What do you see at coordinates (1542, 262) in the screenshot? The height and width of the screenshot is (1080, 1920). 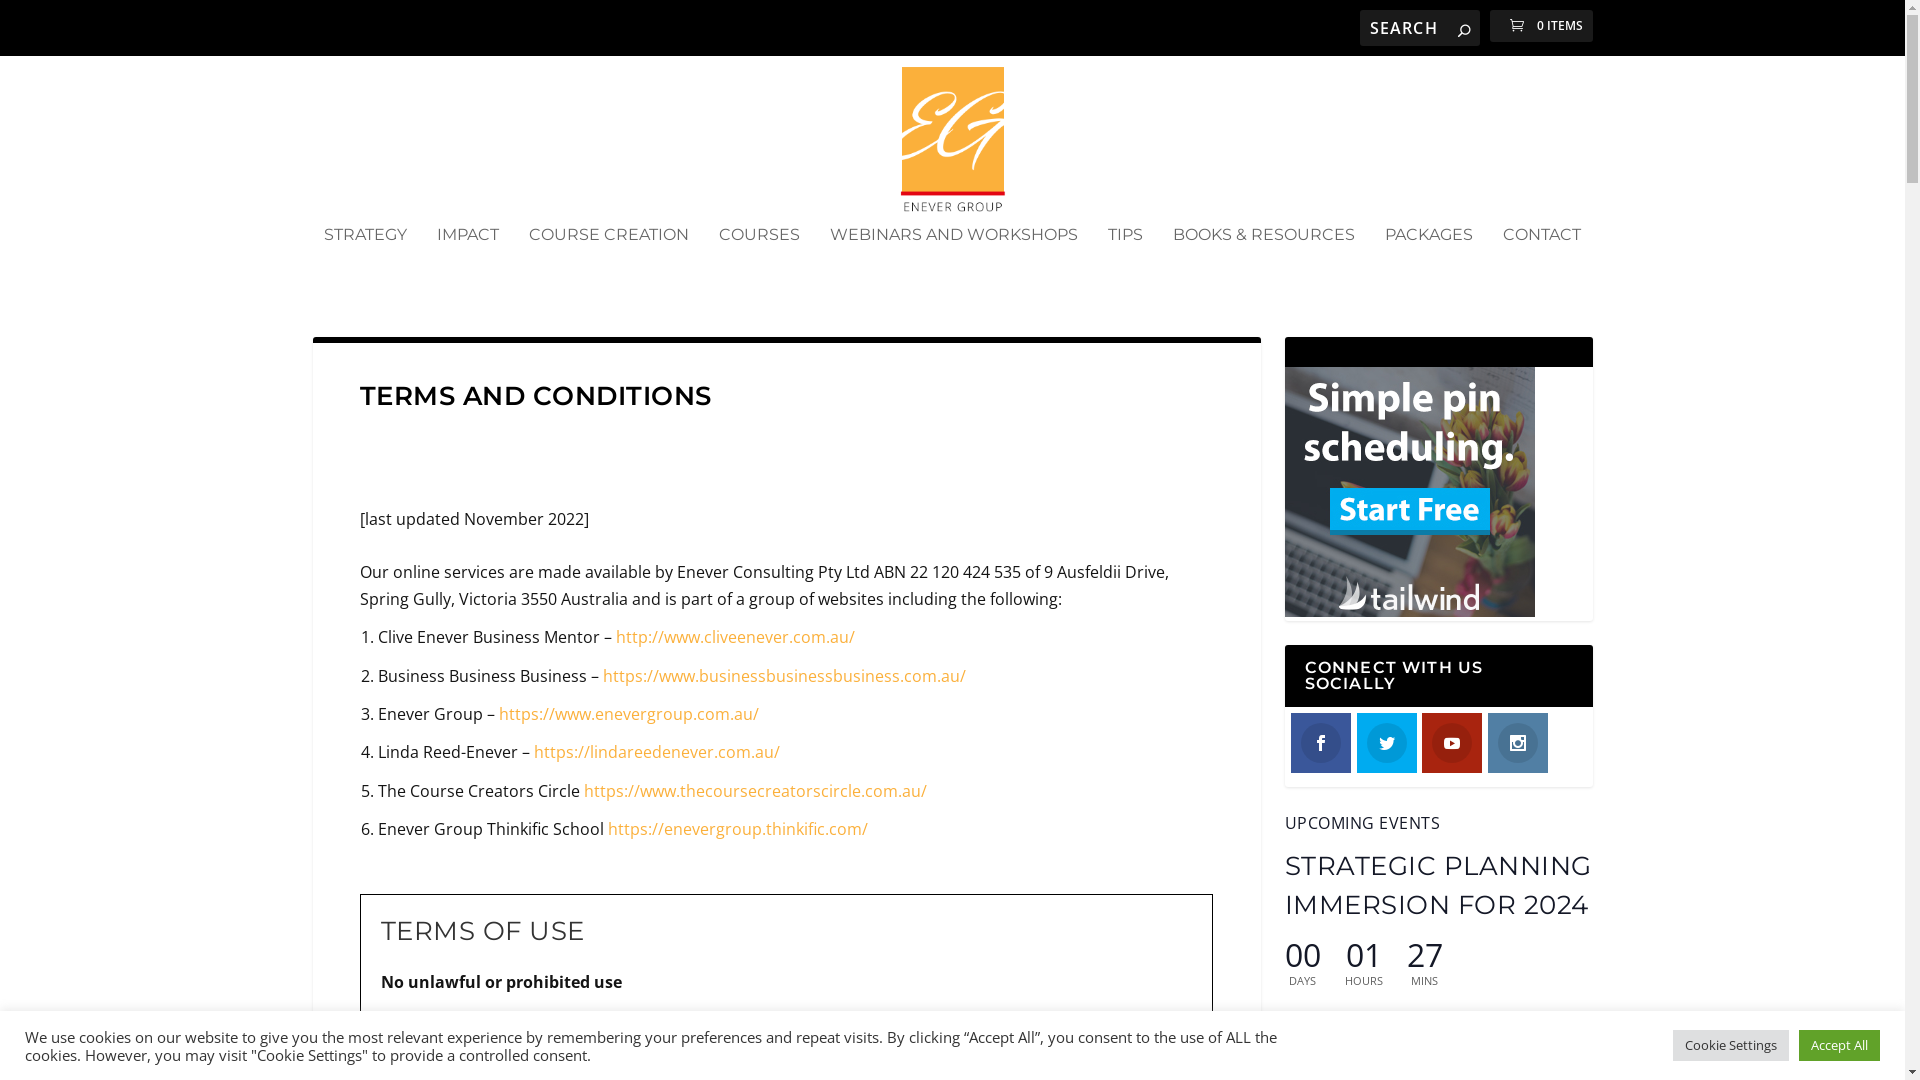 I see `CONTACT` at bounding box center [1542, 262].